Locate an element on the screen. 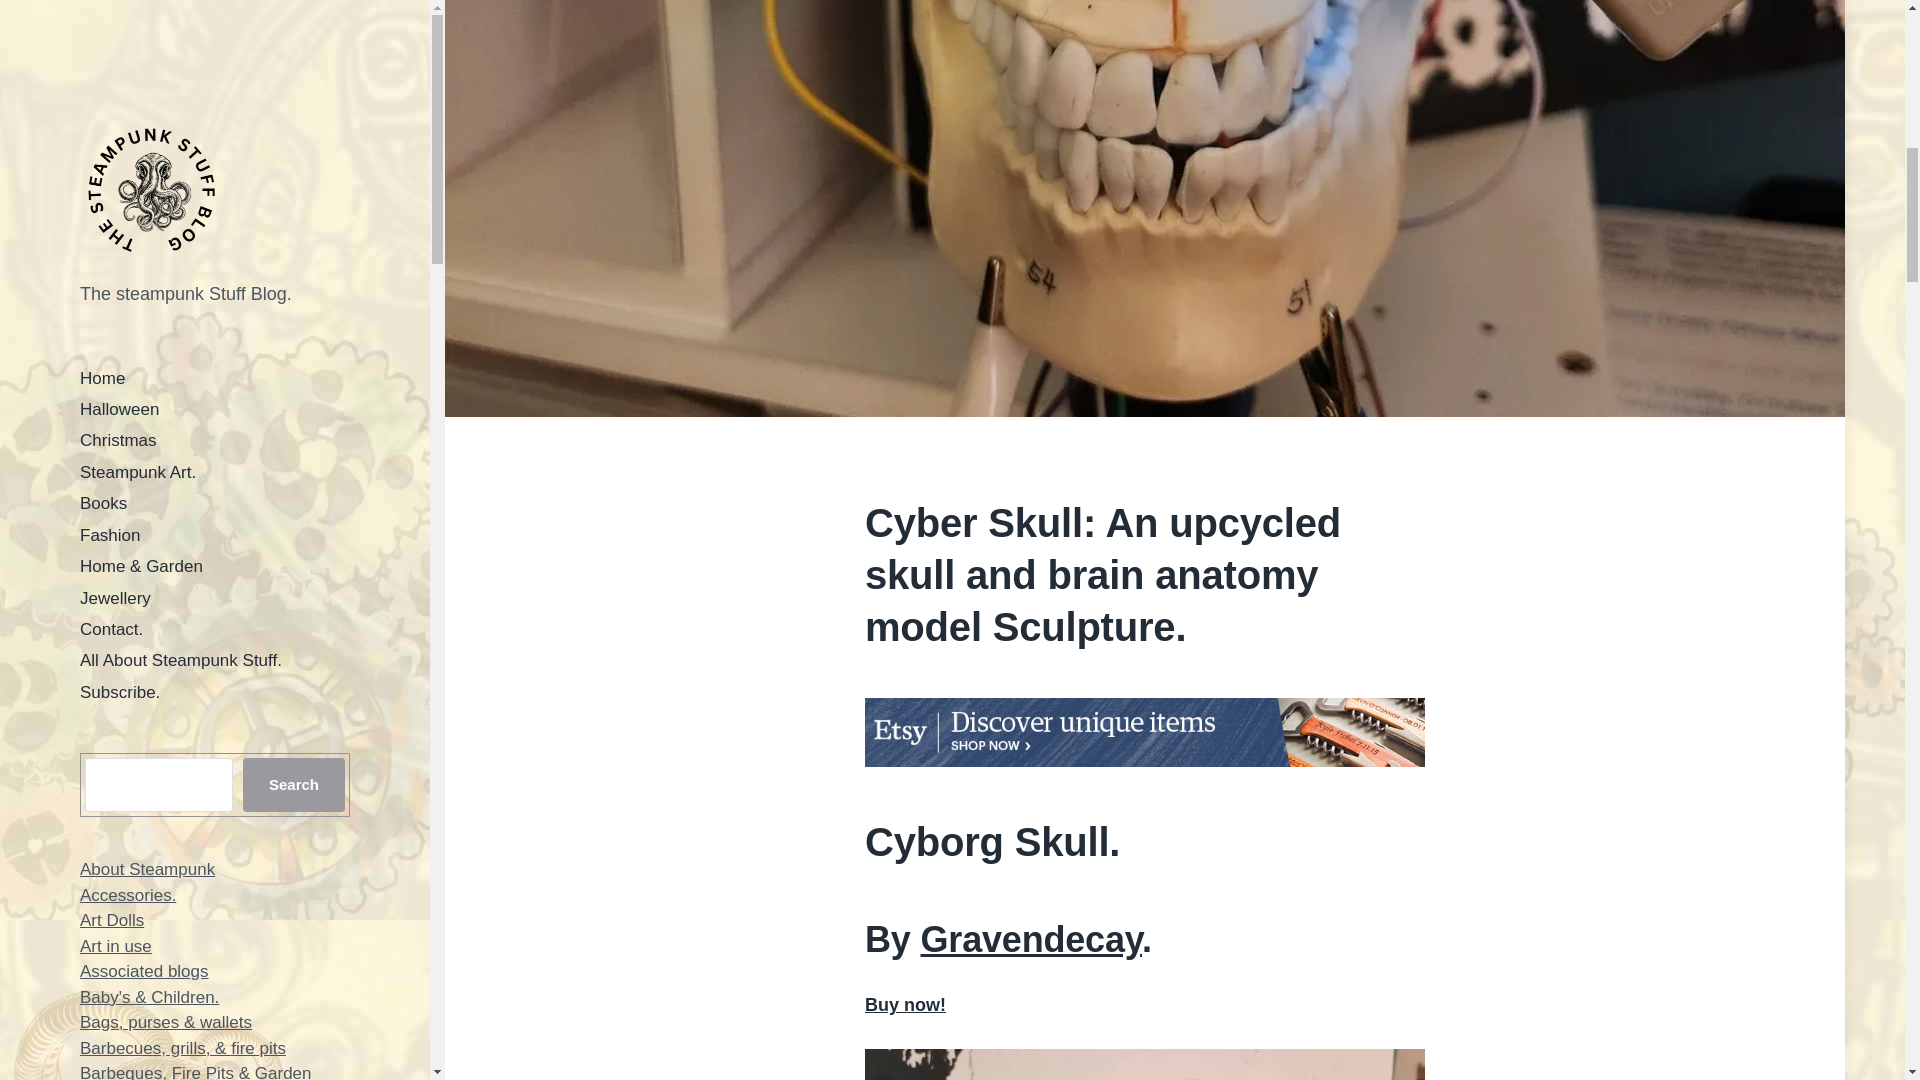 This screenshot has height=1080, width=1920. Decoration is located at coordinates (120, 402).